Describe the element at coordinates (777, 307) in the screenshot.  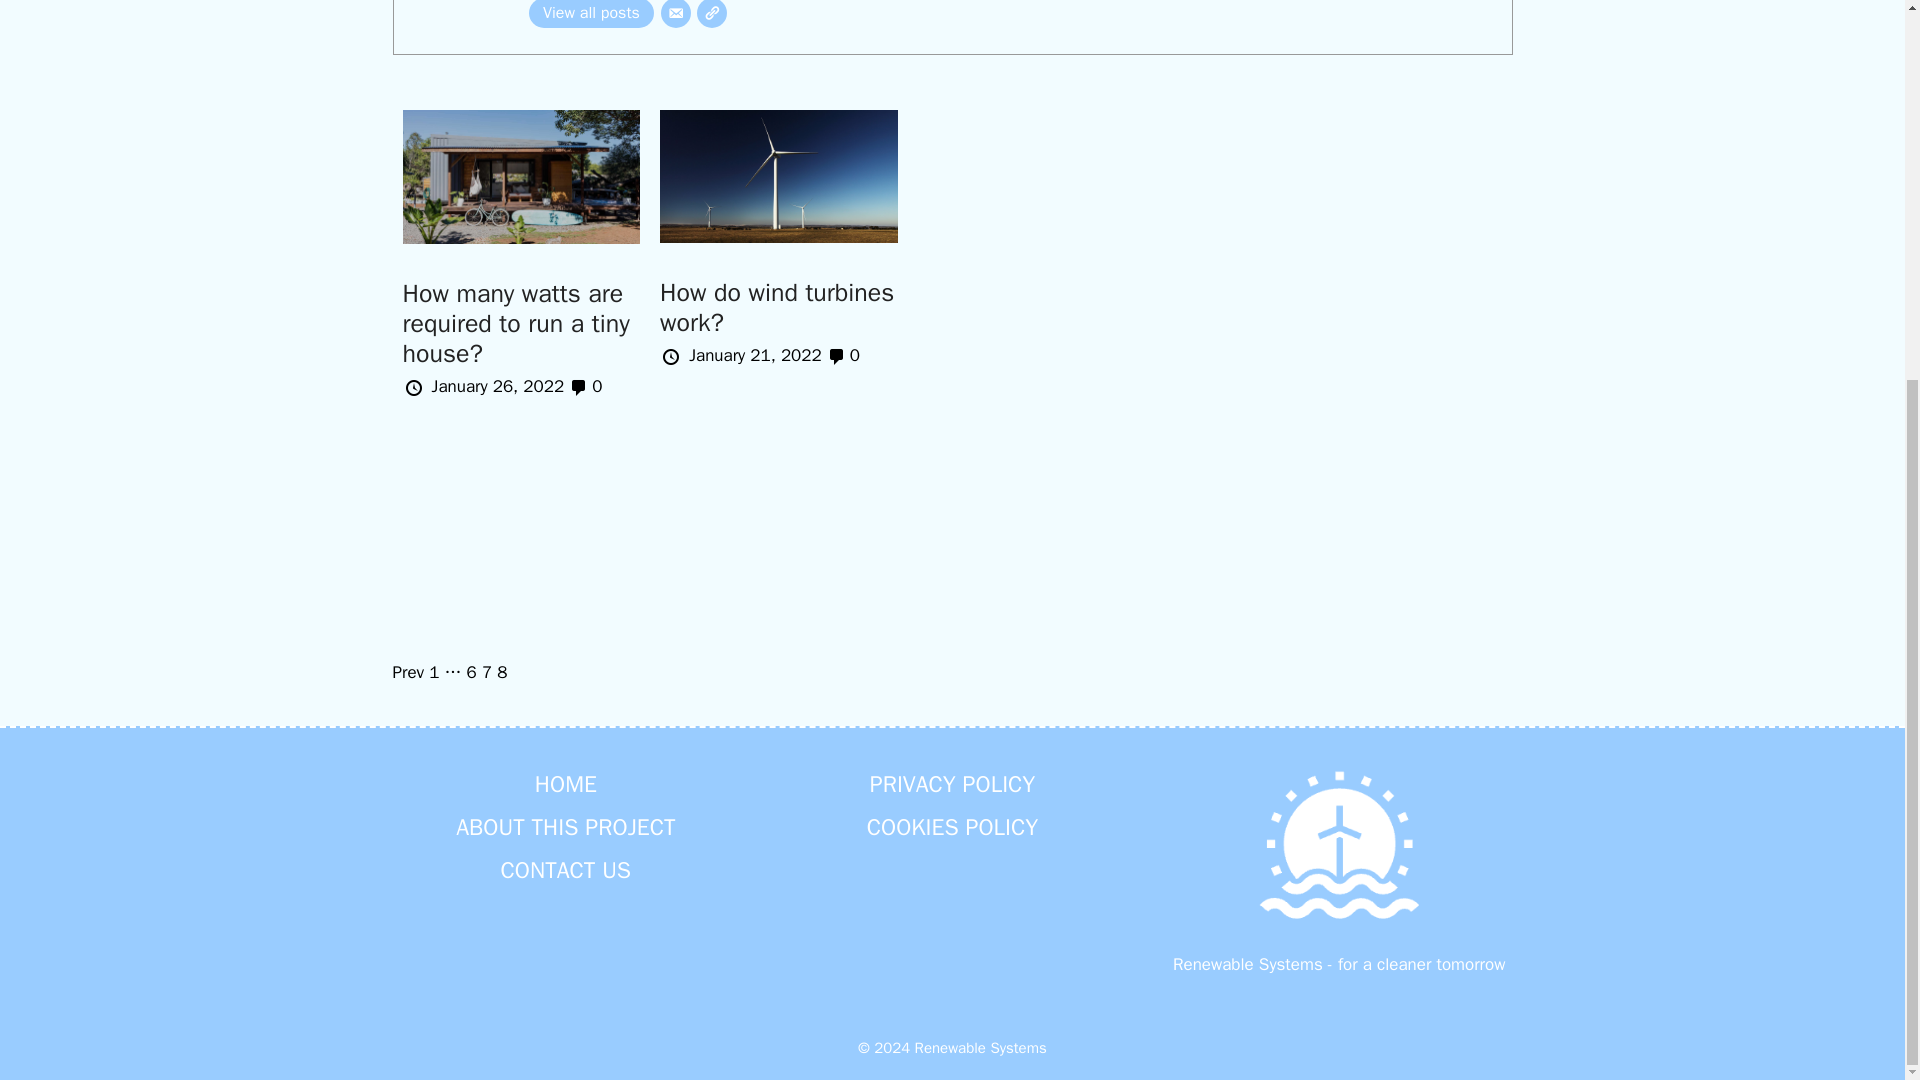
I see `How do wind turbines work?` at that location.